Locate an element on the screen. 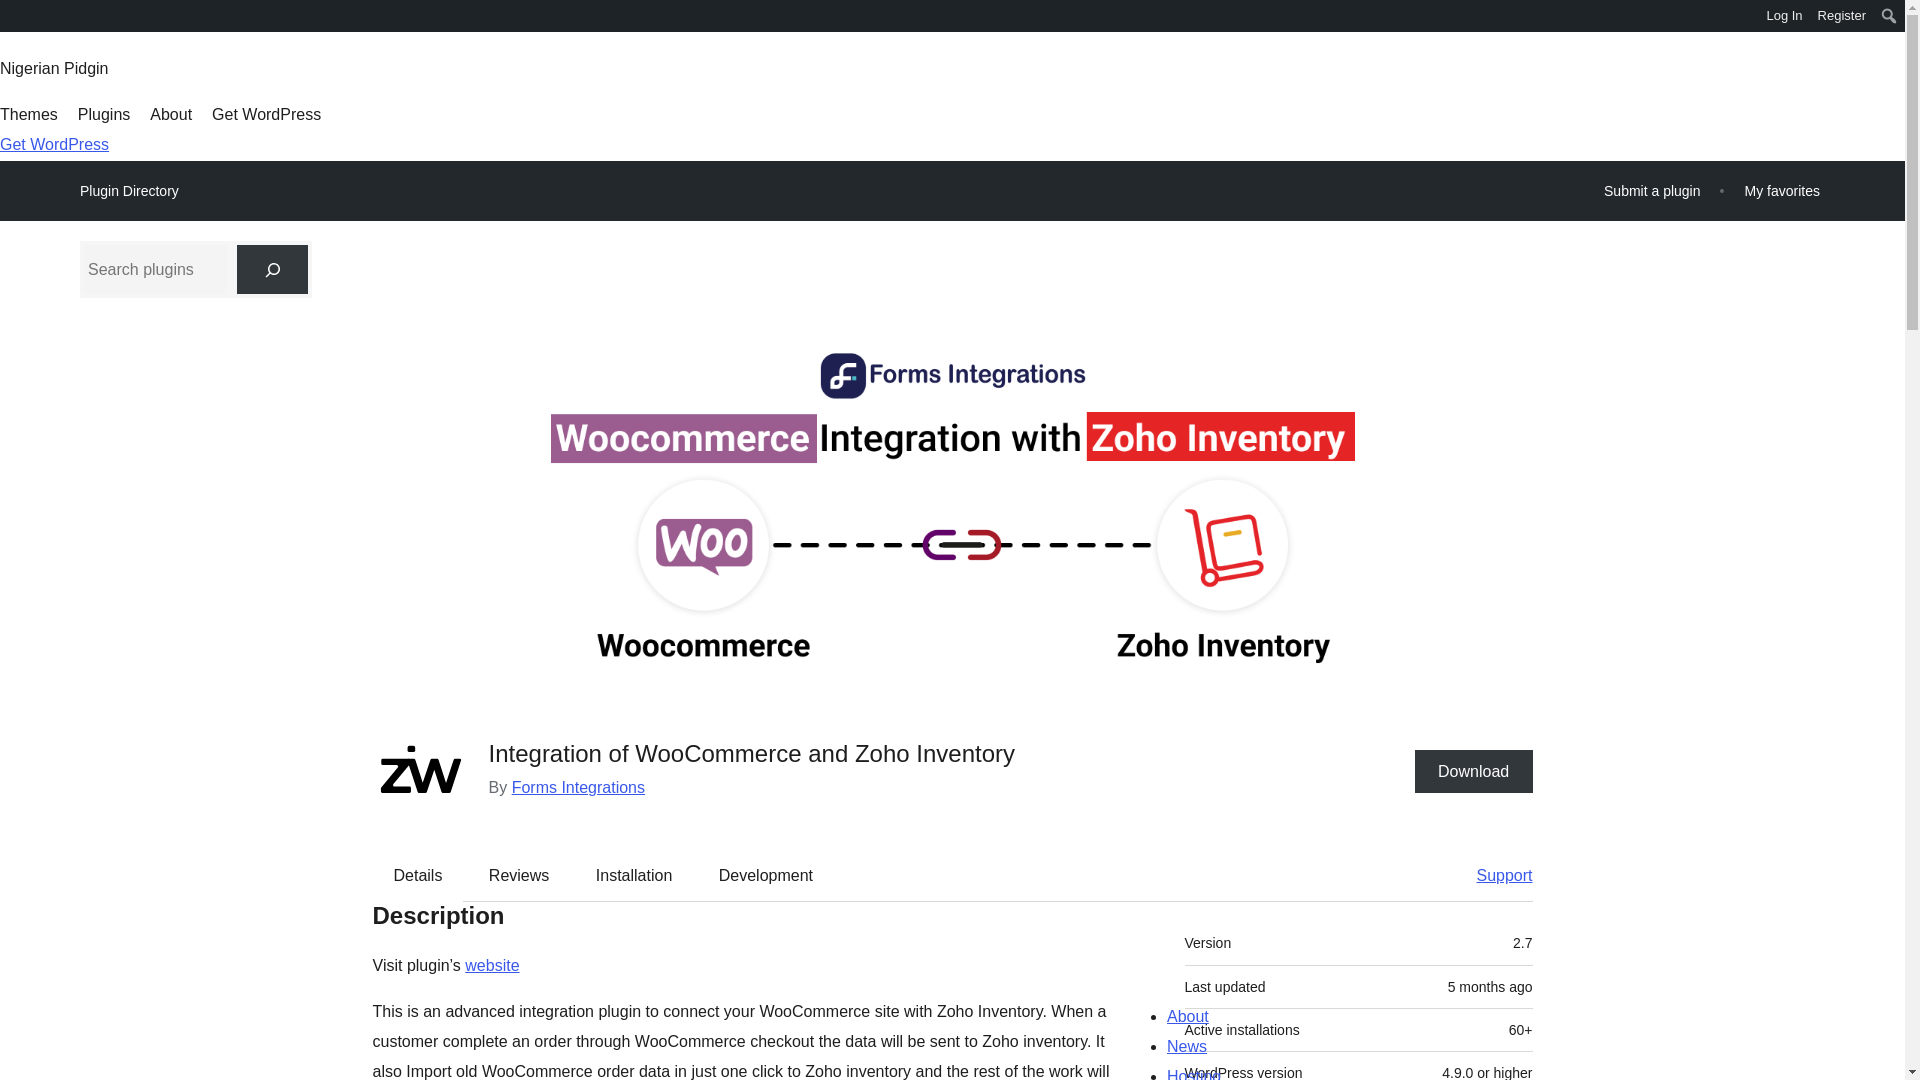 Image resolution: width=1920 pixels, height=1080 pixels. About is located at coordinates (170, 114).